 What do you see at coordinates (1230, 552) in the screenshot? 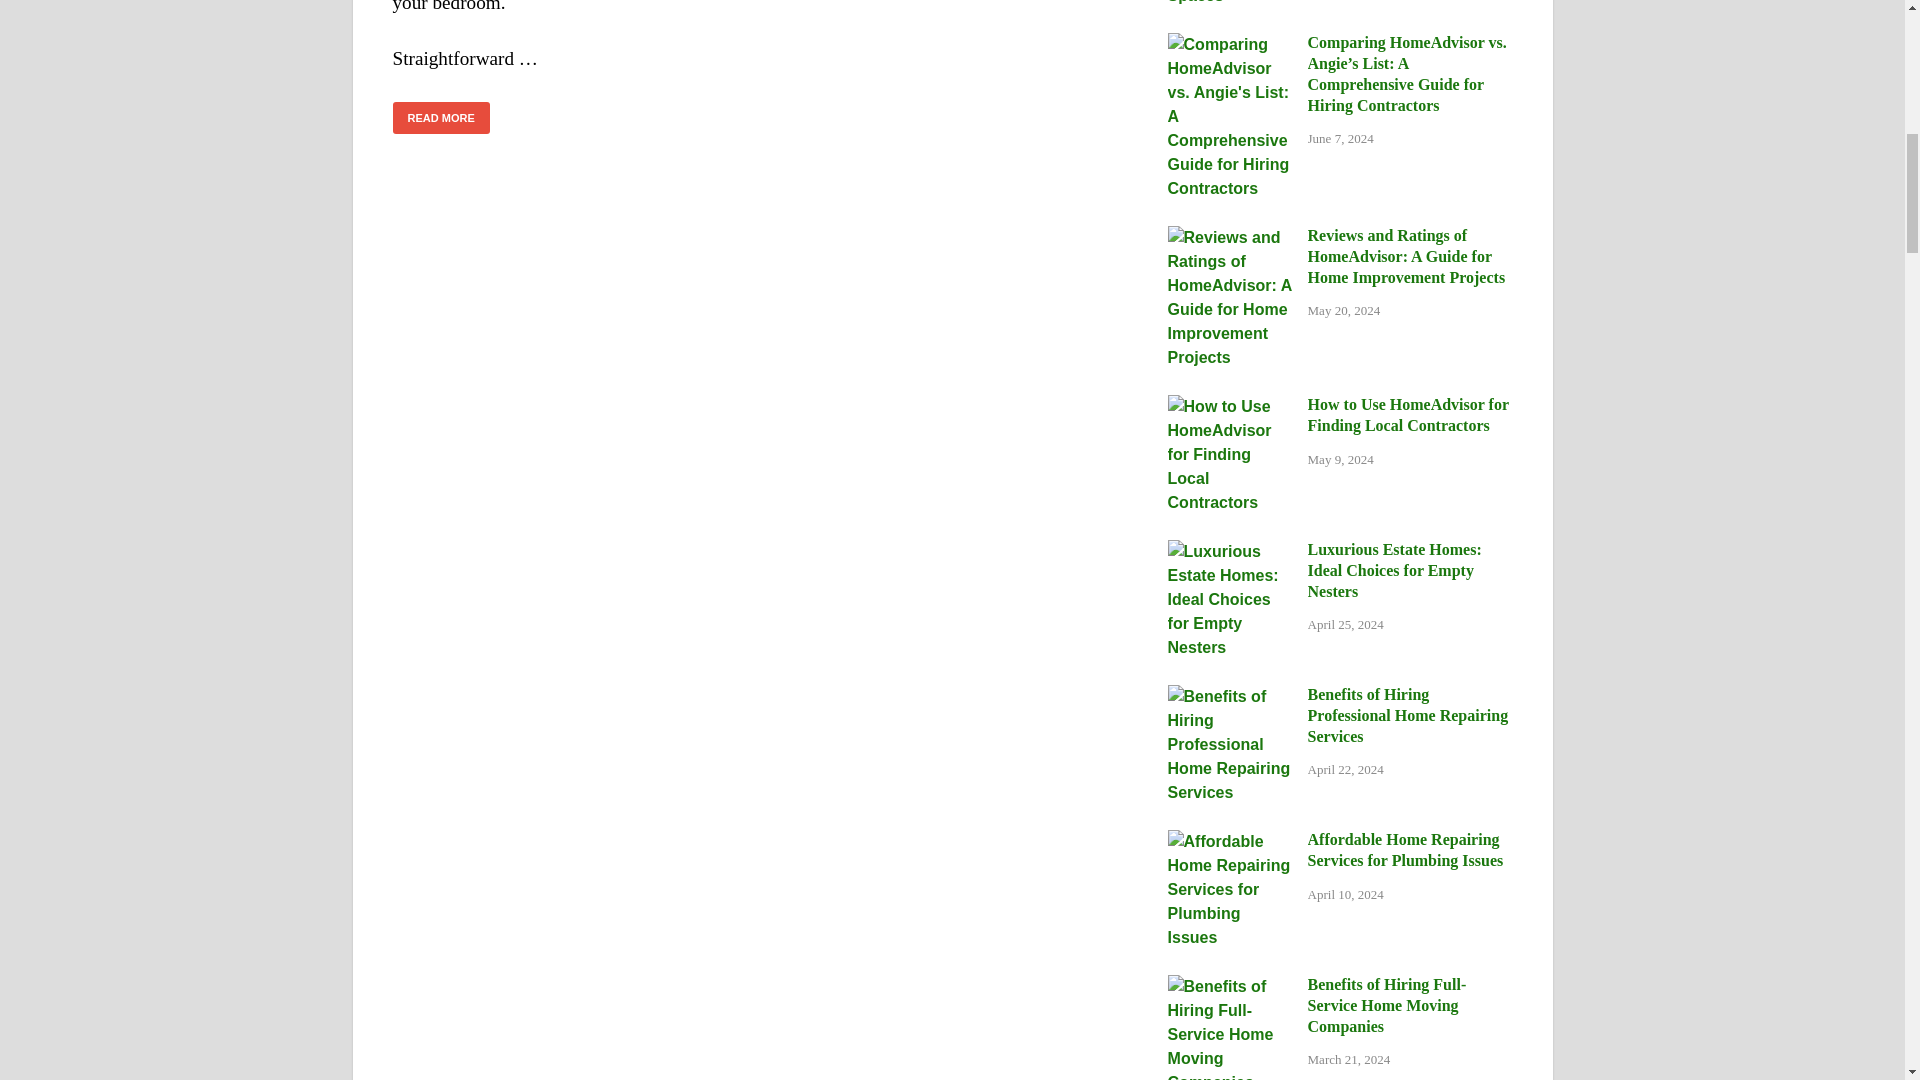
I see `Luxurious Estate Homes: Ideal Choices for Empty Nesters` at bounding box center [1230, 552].